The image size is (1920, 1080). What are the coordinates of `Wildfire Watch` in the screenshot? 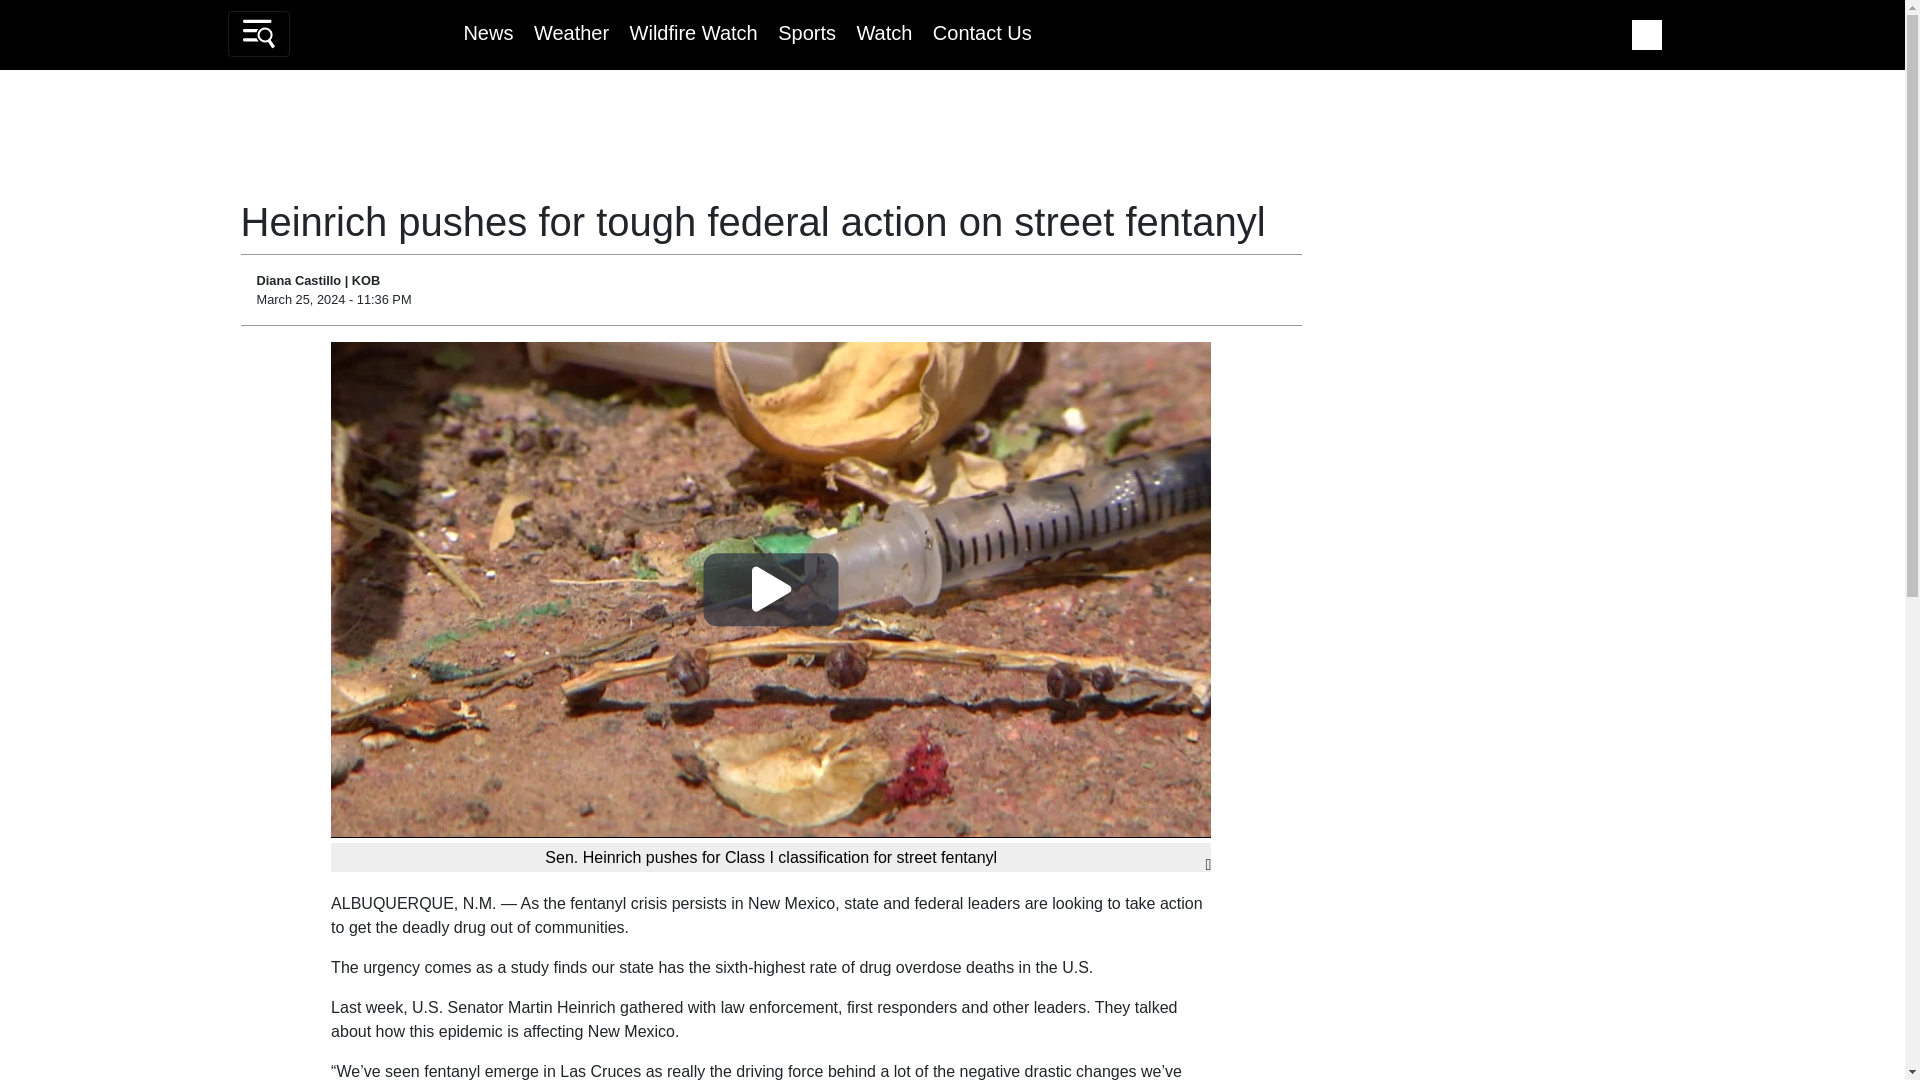 It's located at (694, 32).